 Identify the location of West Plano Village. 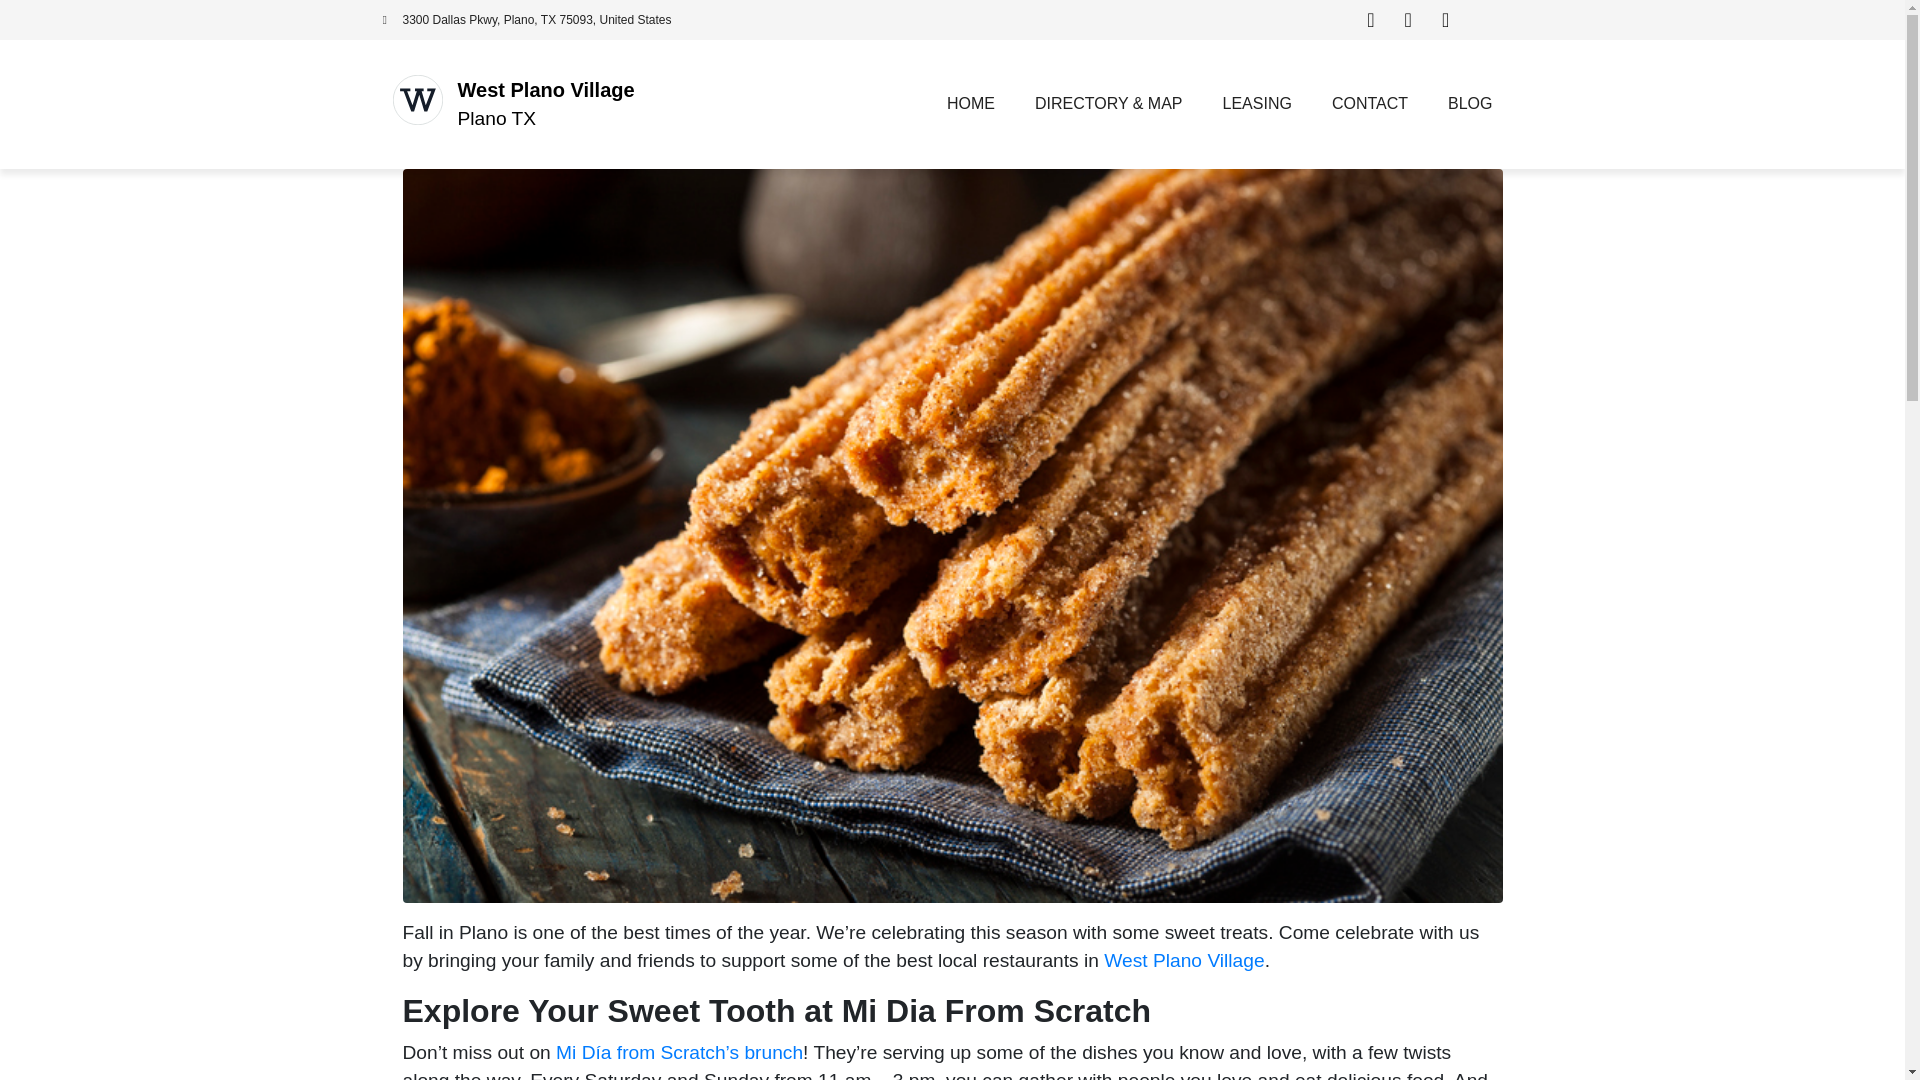
(546, 90).